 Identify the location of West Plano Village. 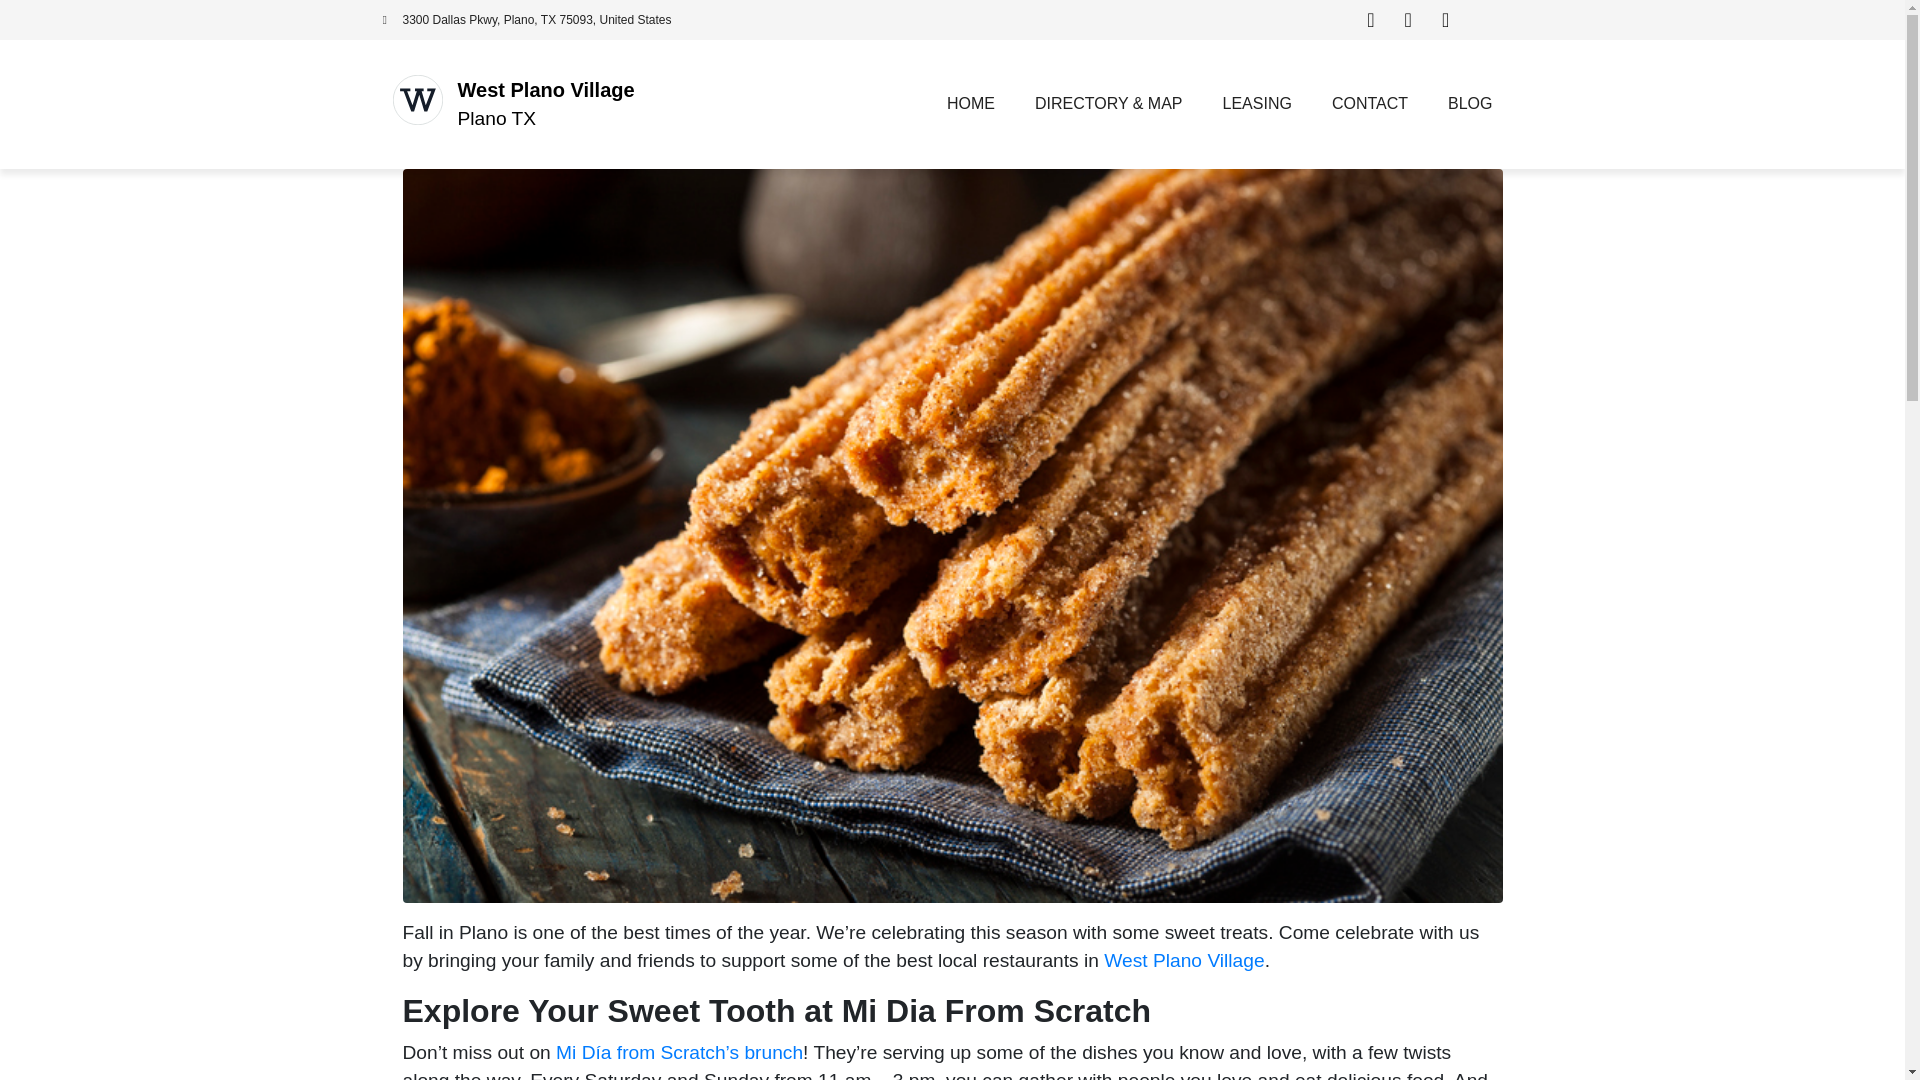
(546, 90).